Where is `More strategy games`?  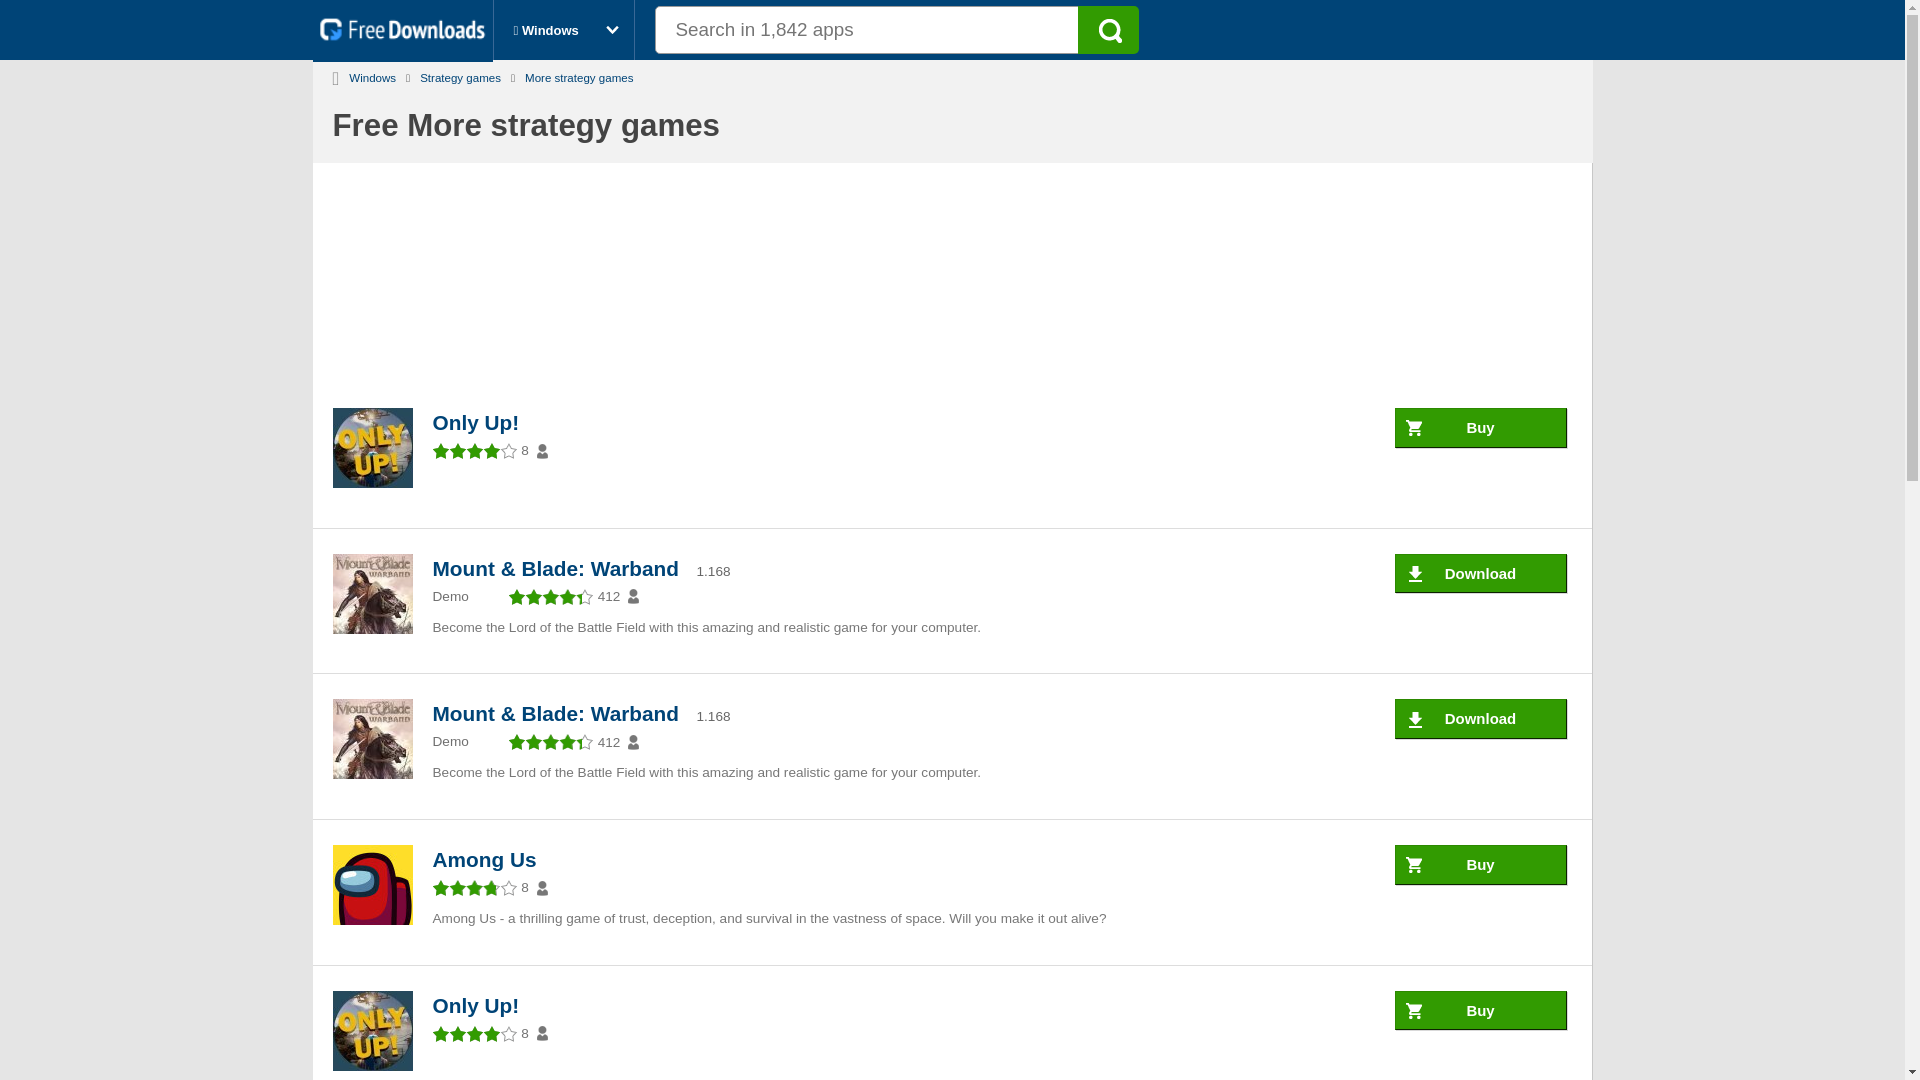 More strategy games is located at coordinates (578, 74).